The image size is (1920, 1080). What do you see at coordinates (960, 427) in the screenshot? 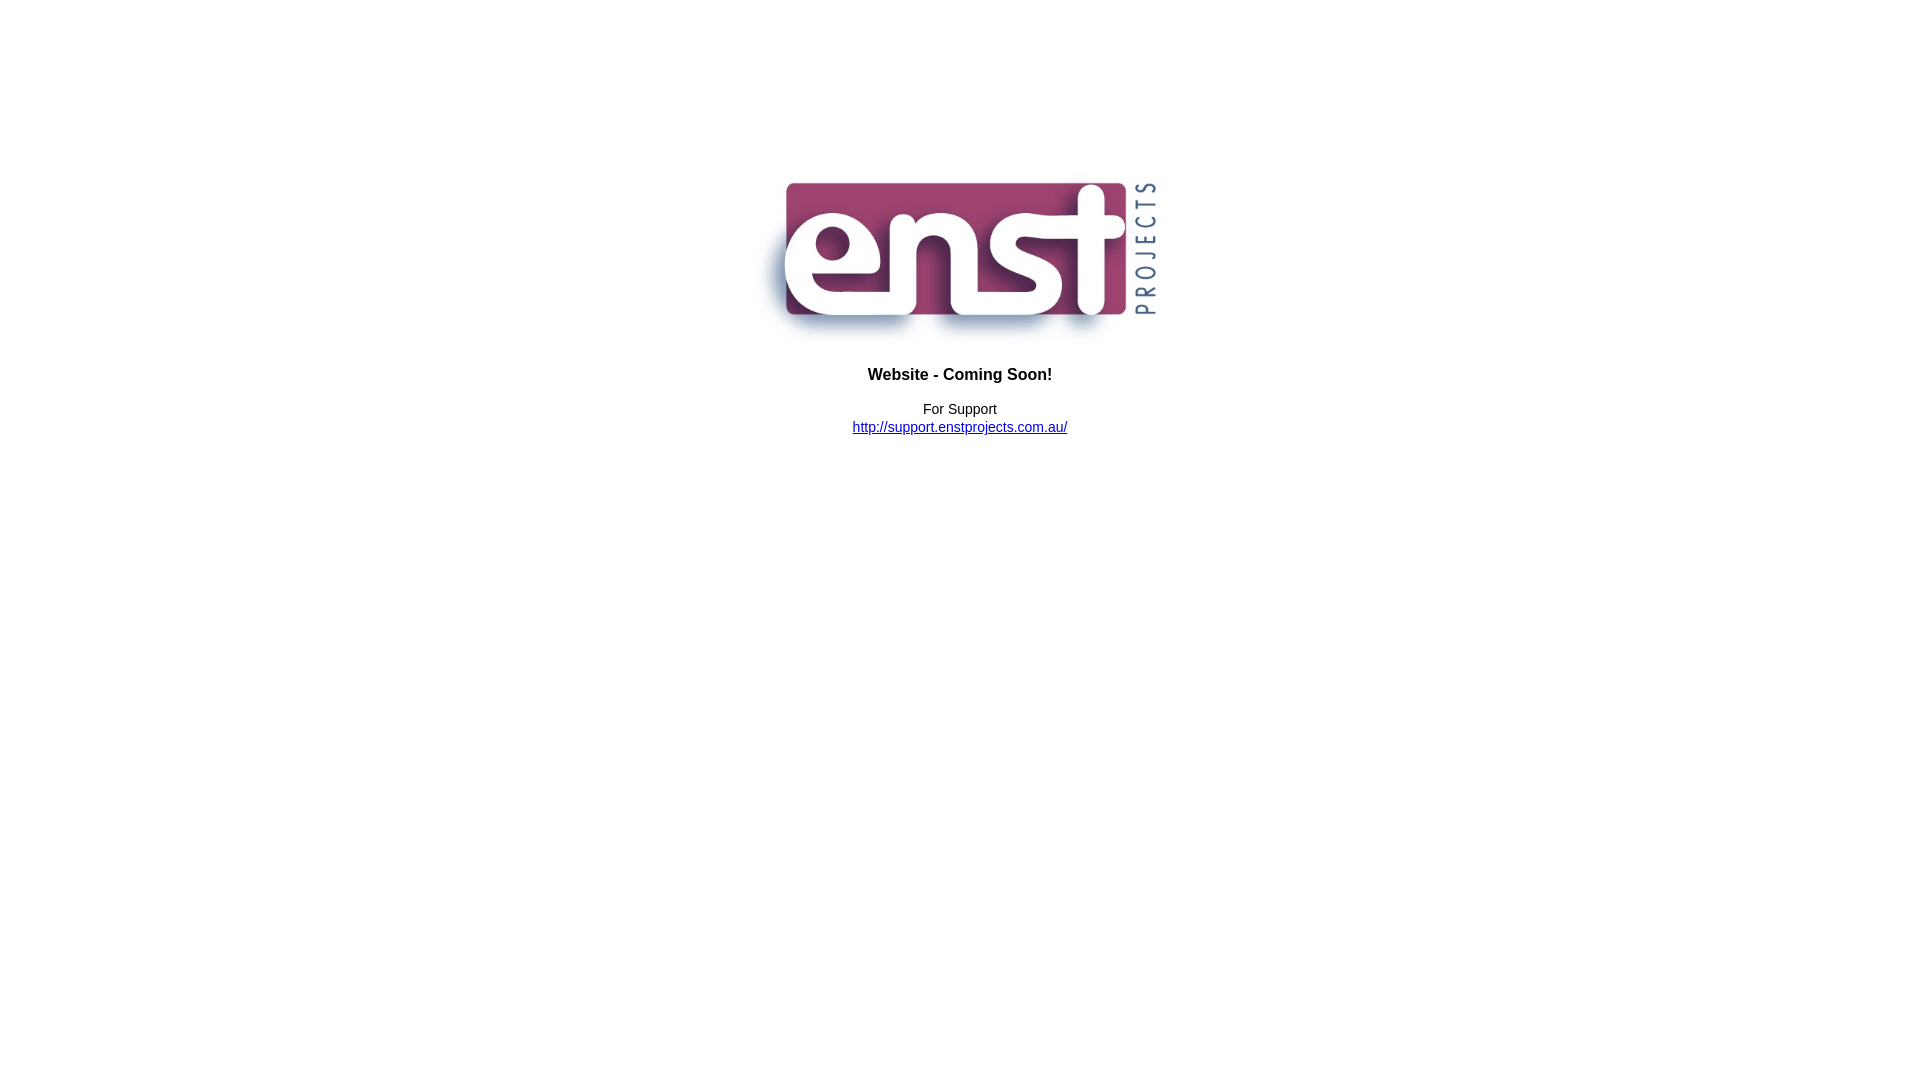
I see `http://support.enstprojects.com.au/` at bounding box center [960, 427].